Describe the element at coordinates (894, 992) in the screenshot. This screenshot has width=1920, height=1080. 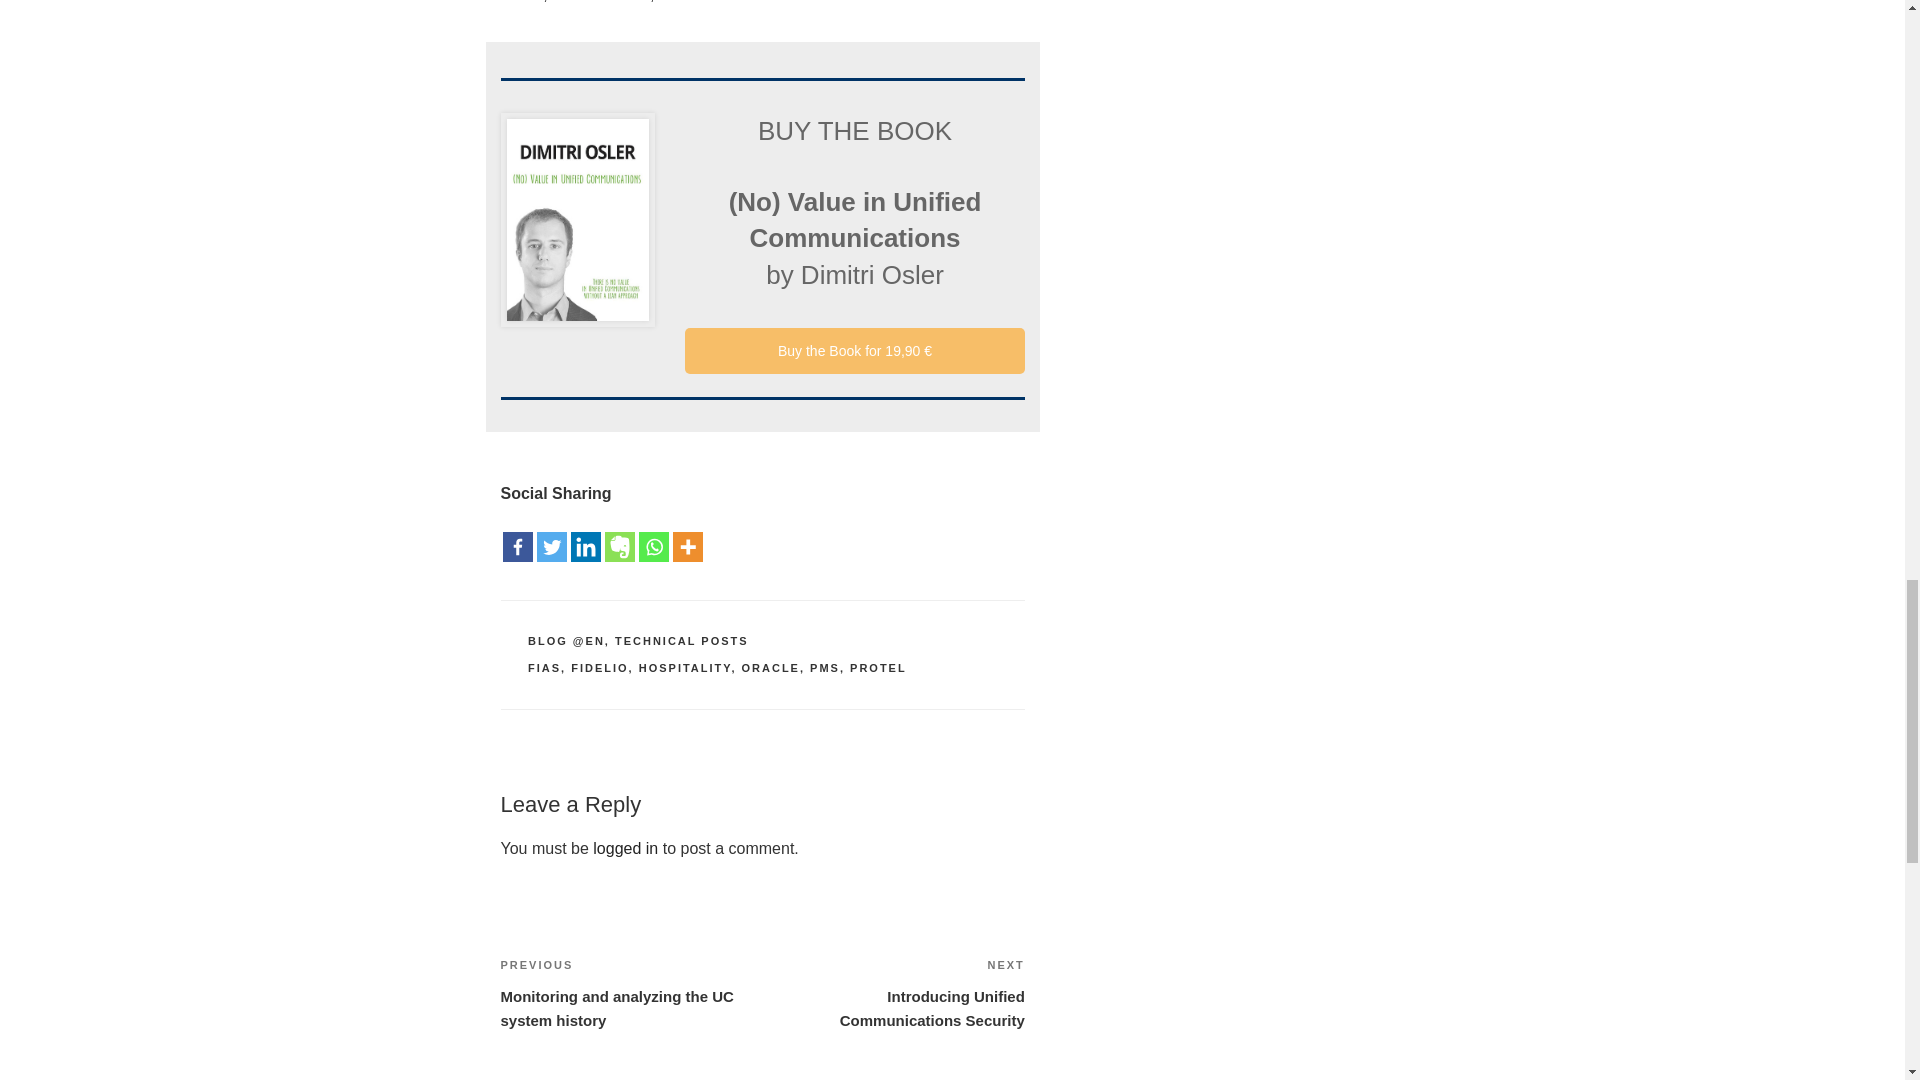
I see `logged in` at that location.